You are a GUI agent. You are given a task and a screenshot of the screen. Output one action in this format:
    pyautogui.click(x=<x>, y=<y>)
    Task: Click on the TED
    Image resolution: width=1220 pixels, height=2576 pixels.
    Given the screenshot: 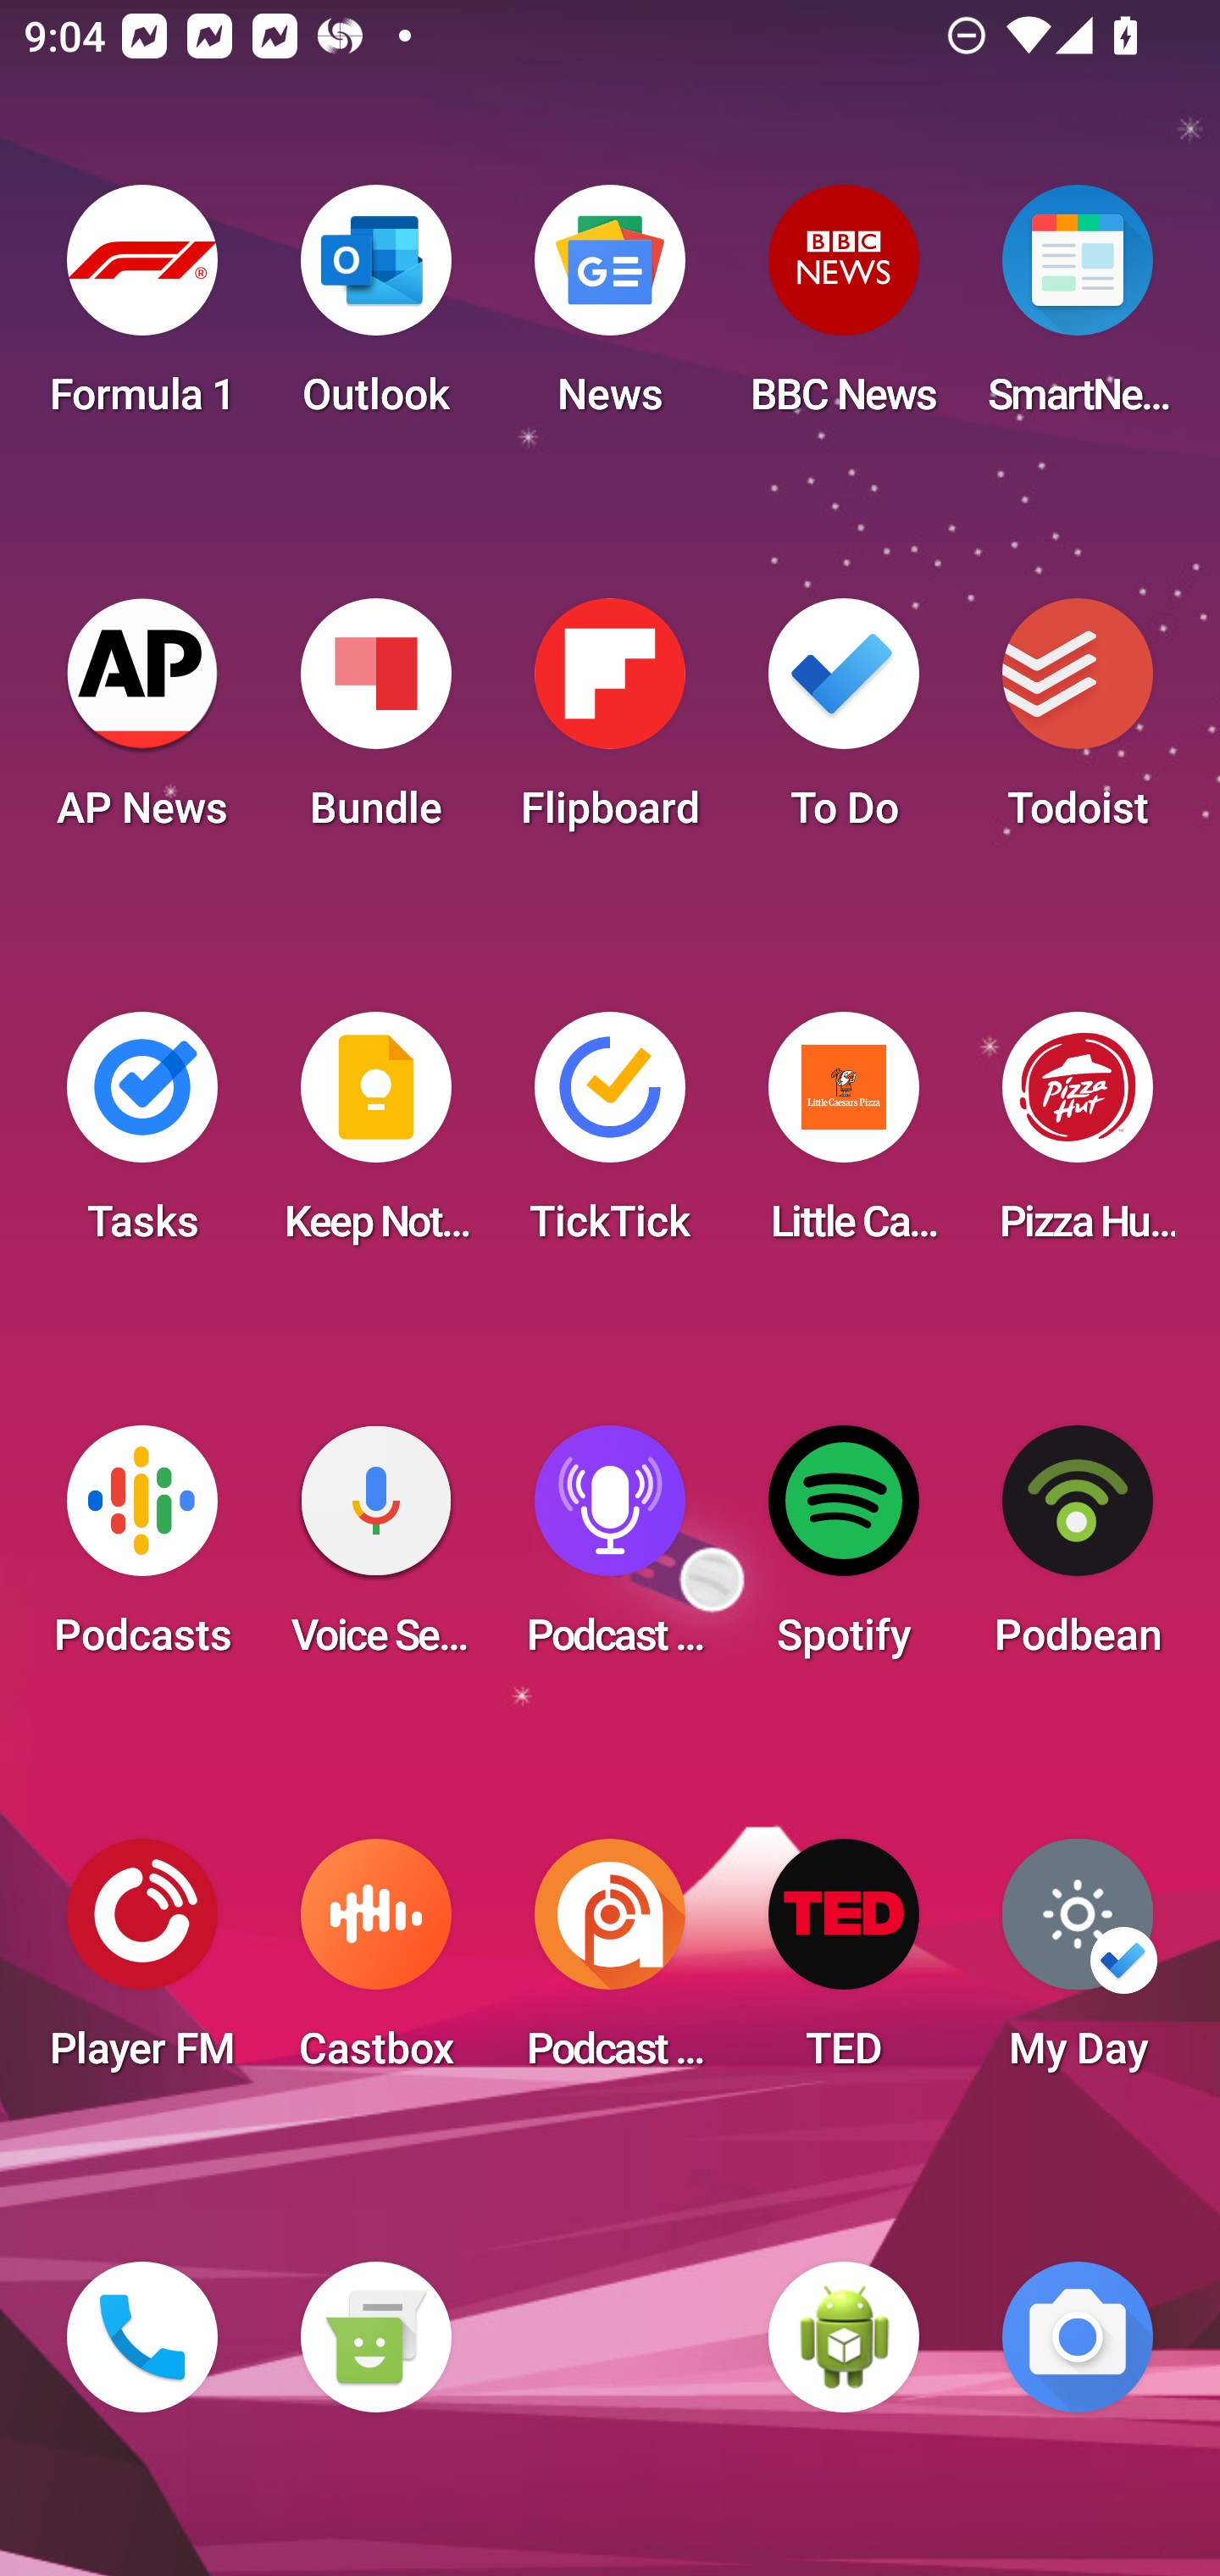 What is the action you would take?
    pyautogui.click(x=844, y=1964)
    